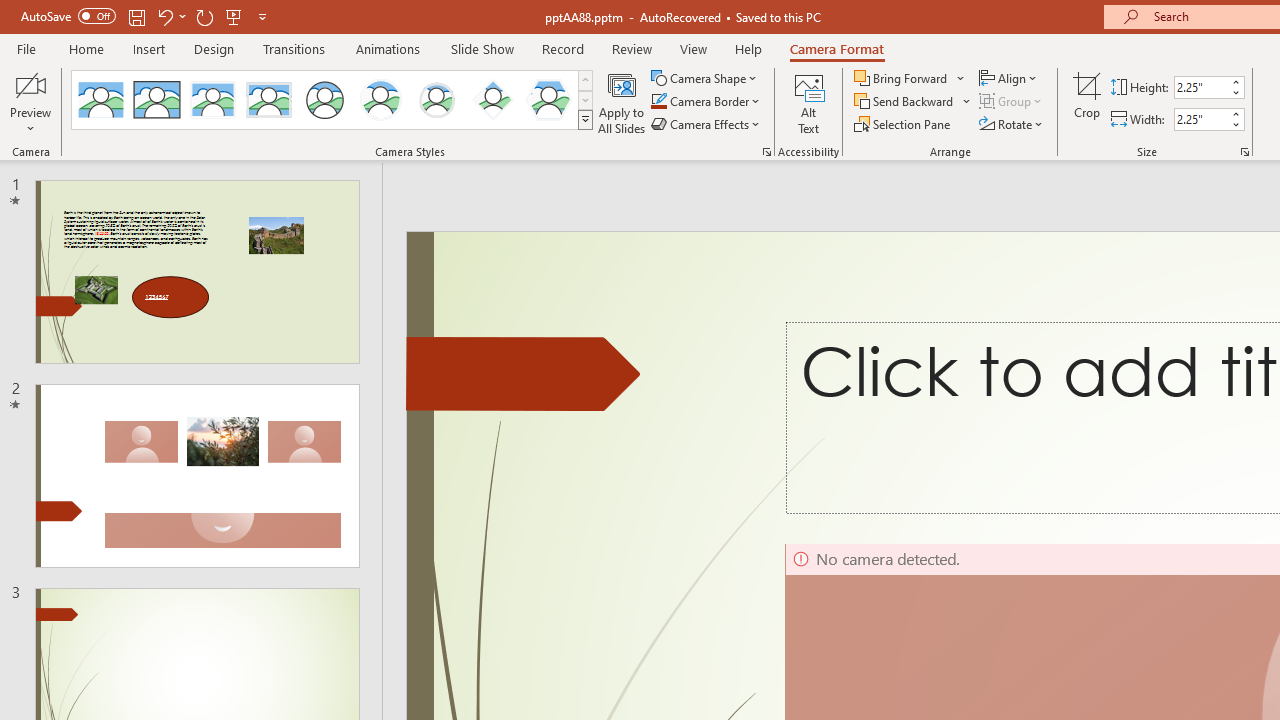 The image size is (1280, 720). Describe the element at coordinates (706, 124) in the screenshot. I see `Camera Effects` at that location.